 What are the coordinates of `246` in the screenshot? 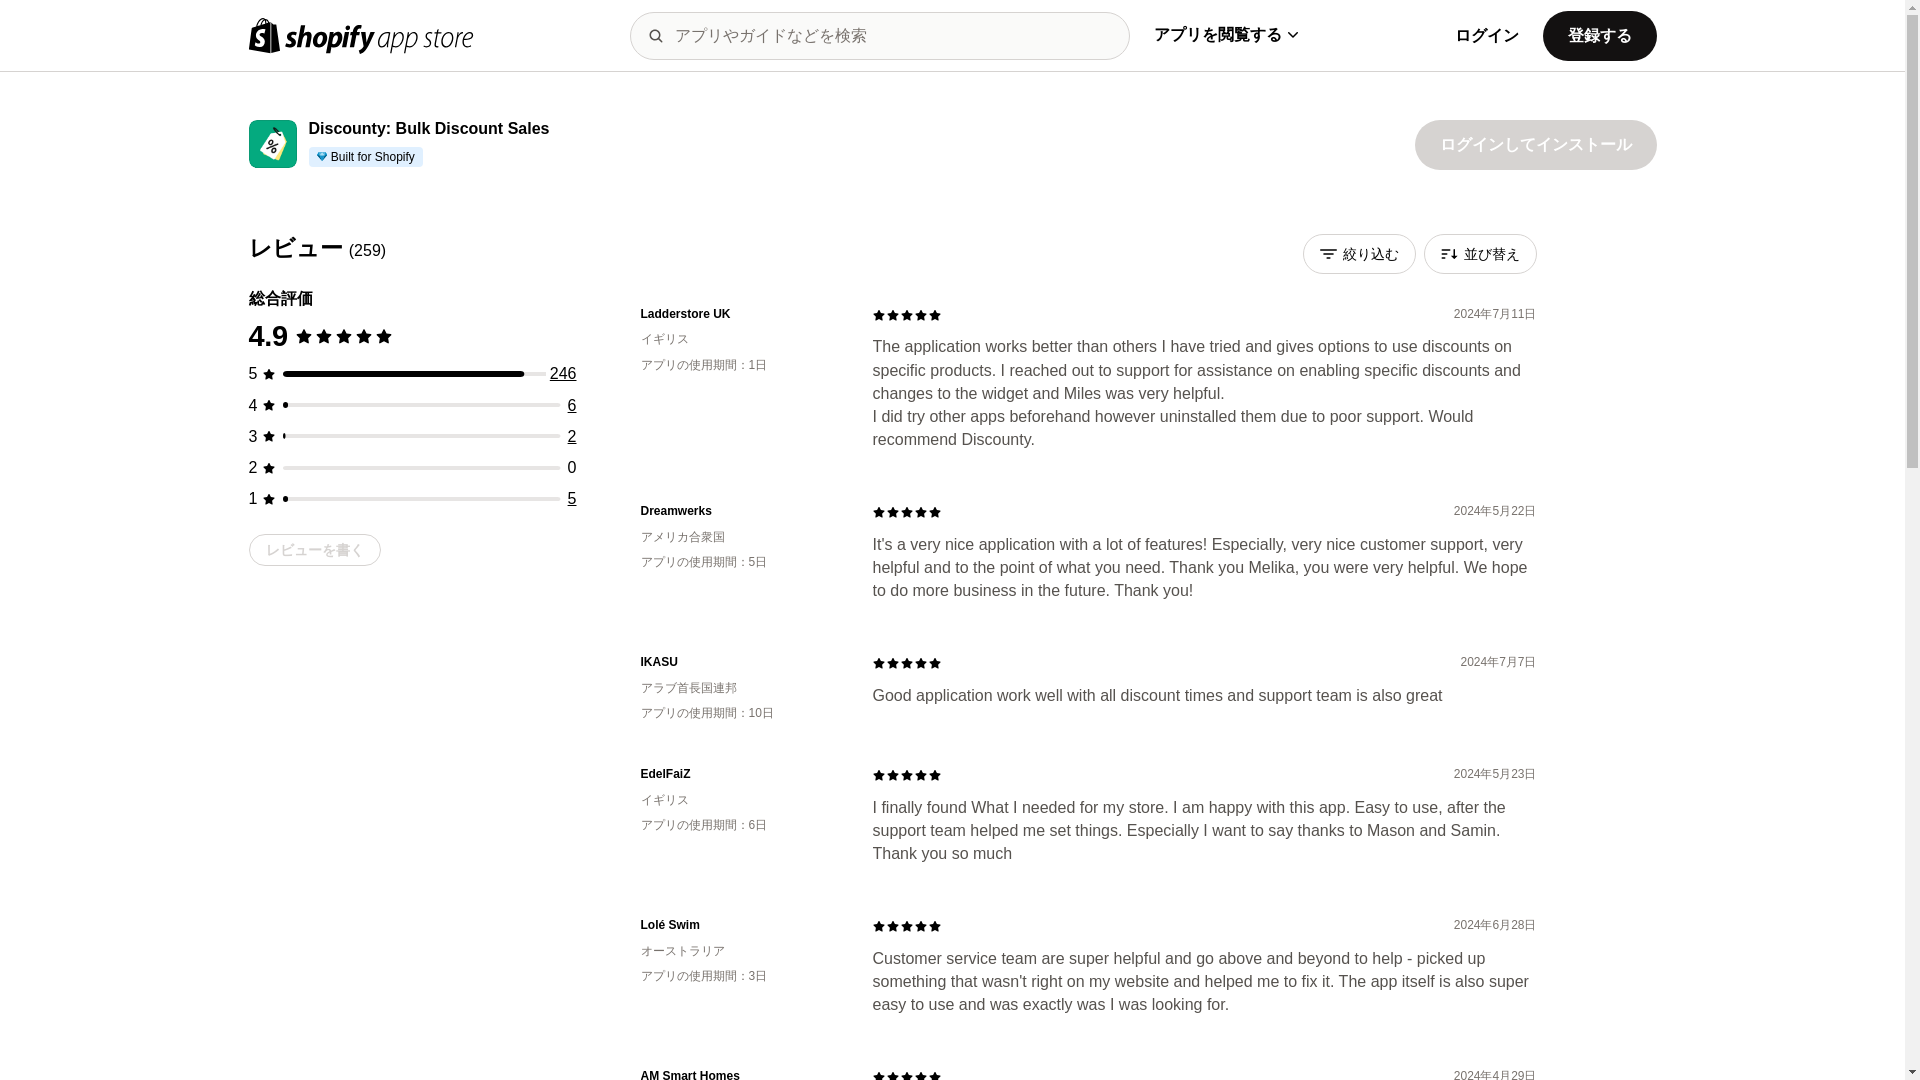 It's located at (563, 374).